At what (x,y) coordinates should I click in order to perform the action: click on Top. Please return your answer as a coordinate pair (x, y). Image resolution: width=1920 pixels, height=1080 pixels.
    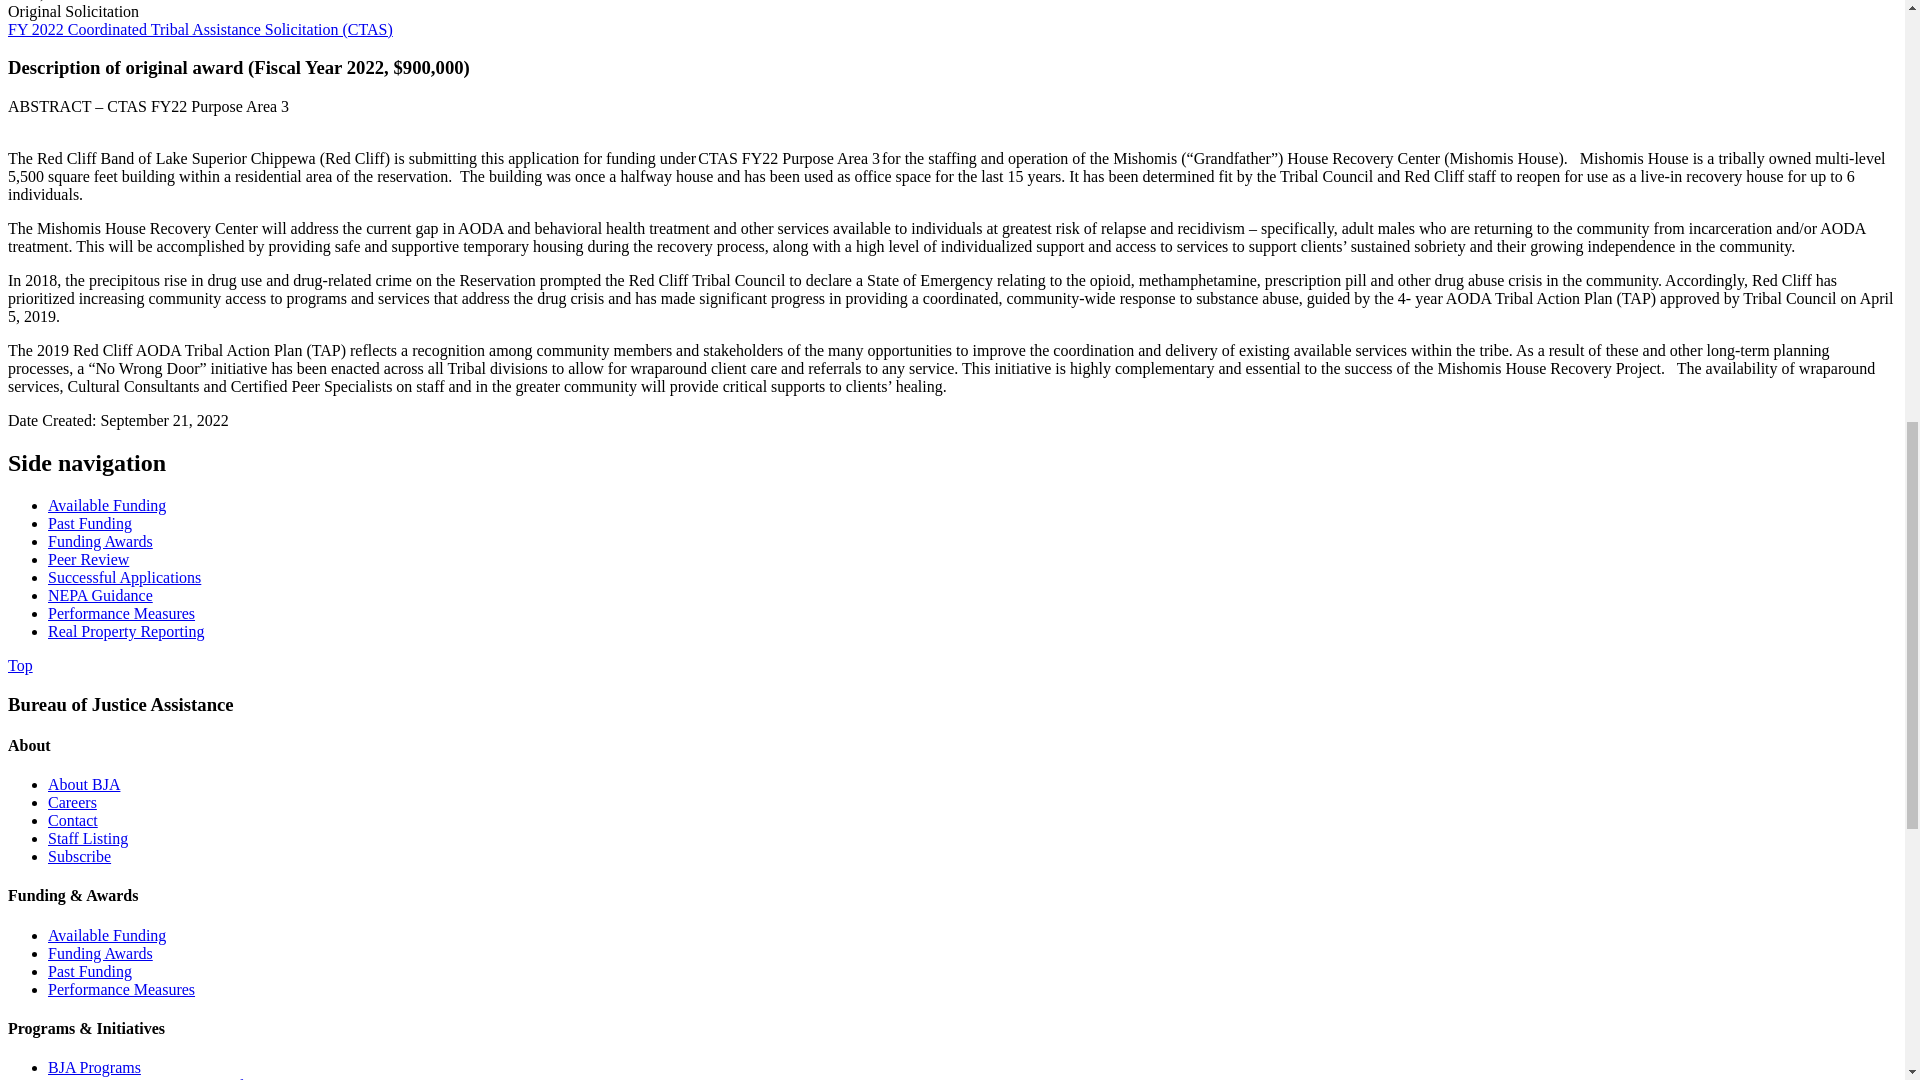
    Looking at the image, I should click on (20, 664).